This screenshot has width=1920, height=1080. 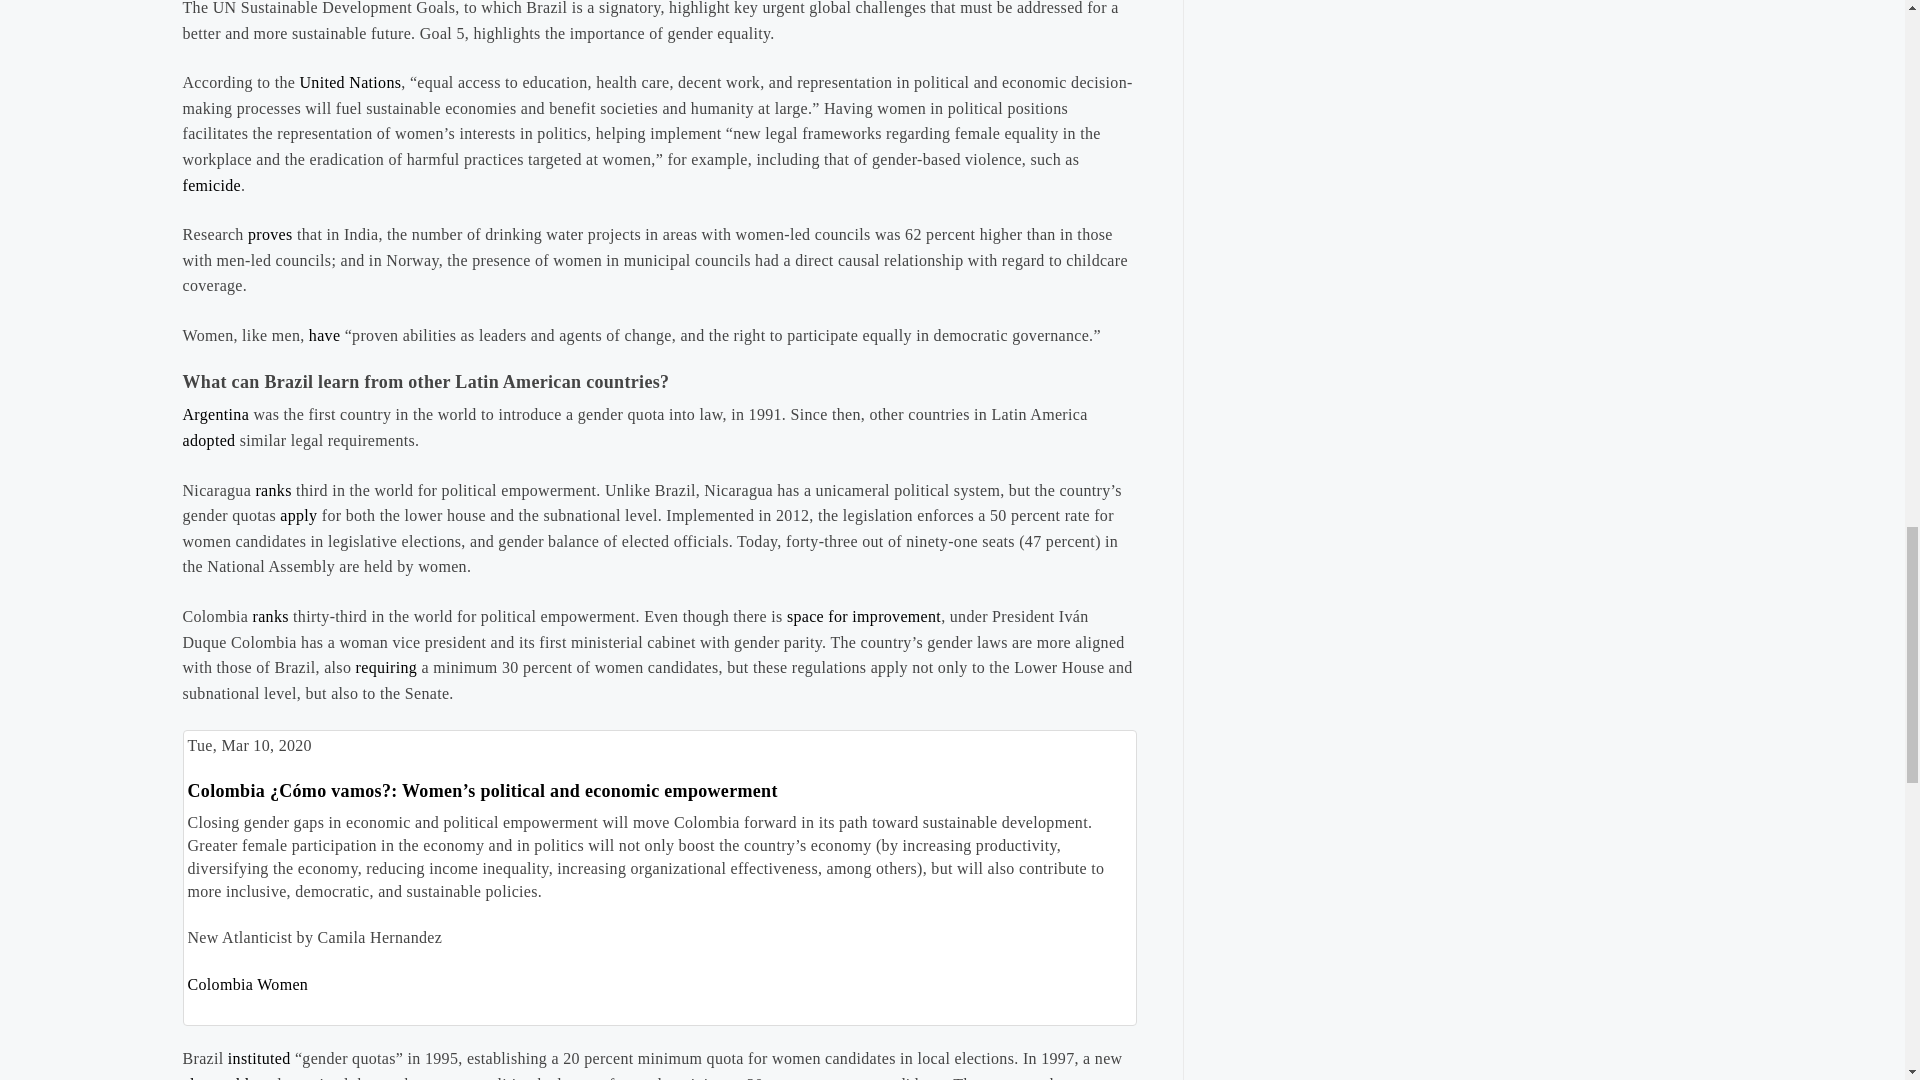 I want to click on proves, so click(x=270, y=234).